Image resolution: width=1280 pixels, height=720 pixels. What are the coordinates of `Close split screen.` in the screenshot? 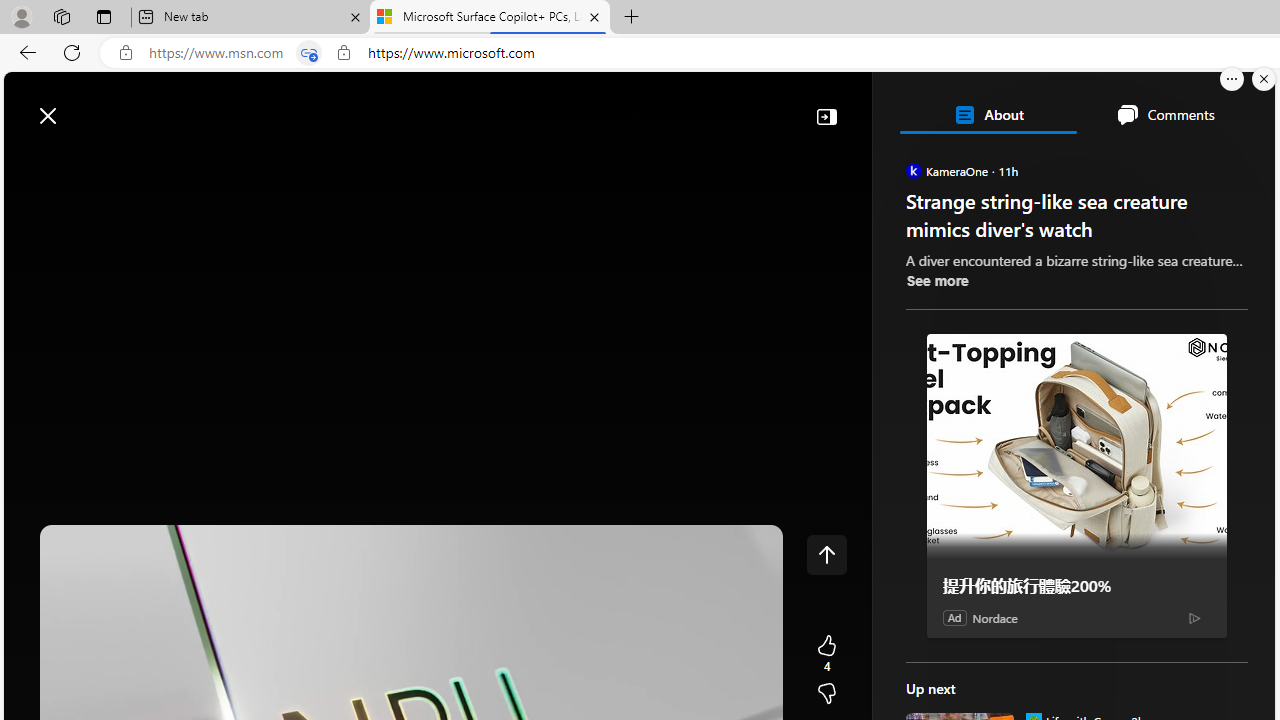 It's located at (1264, 79).